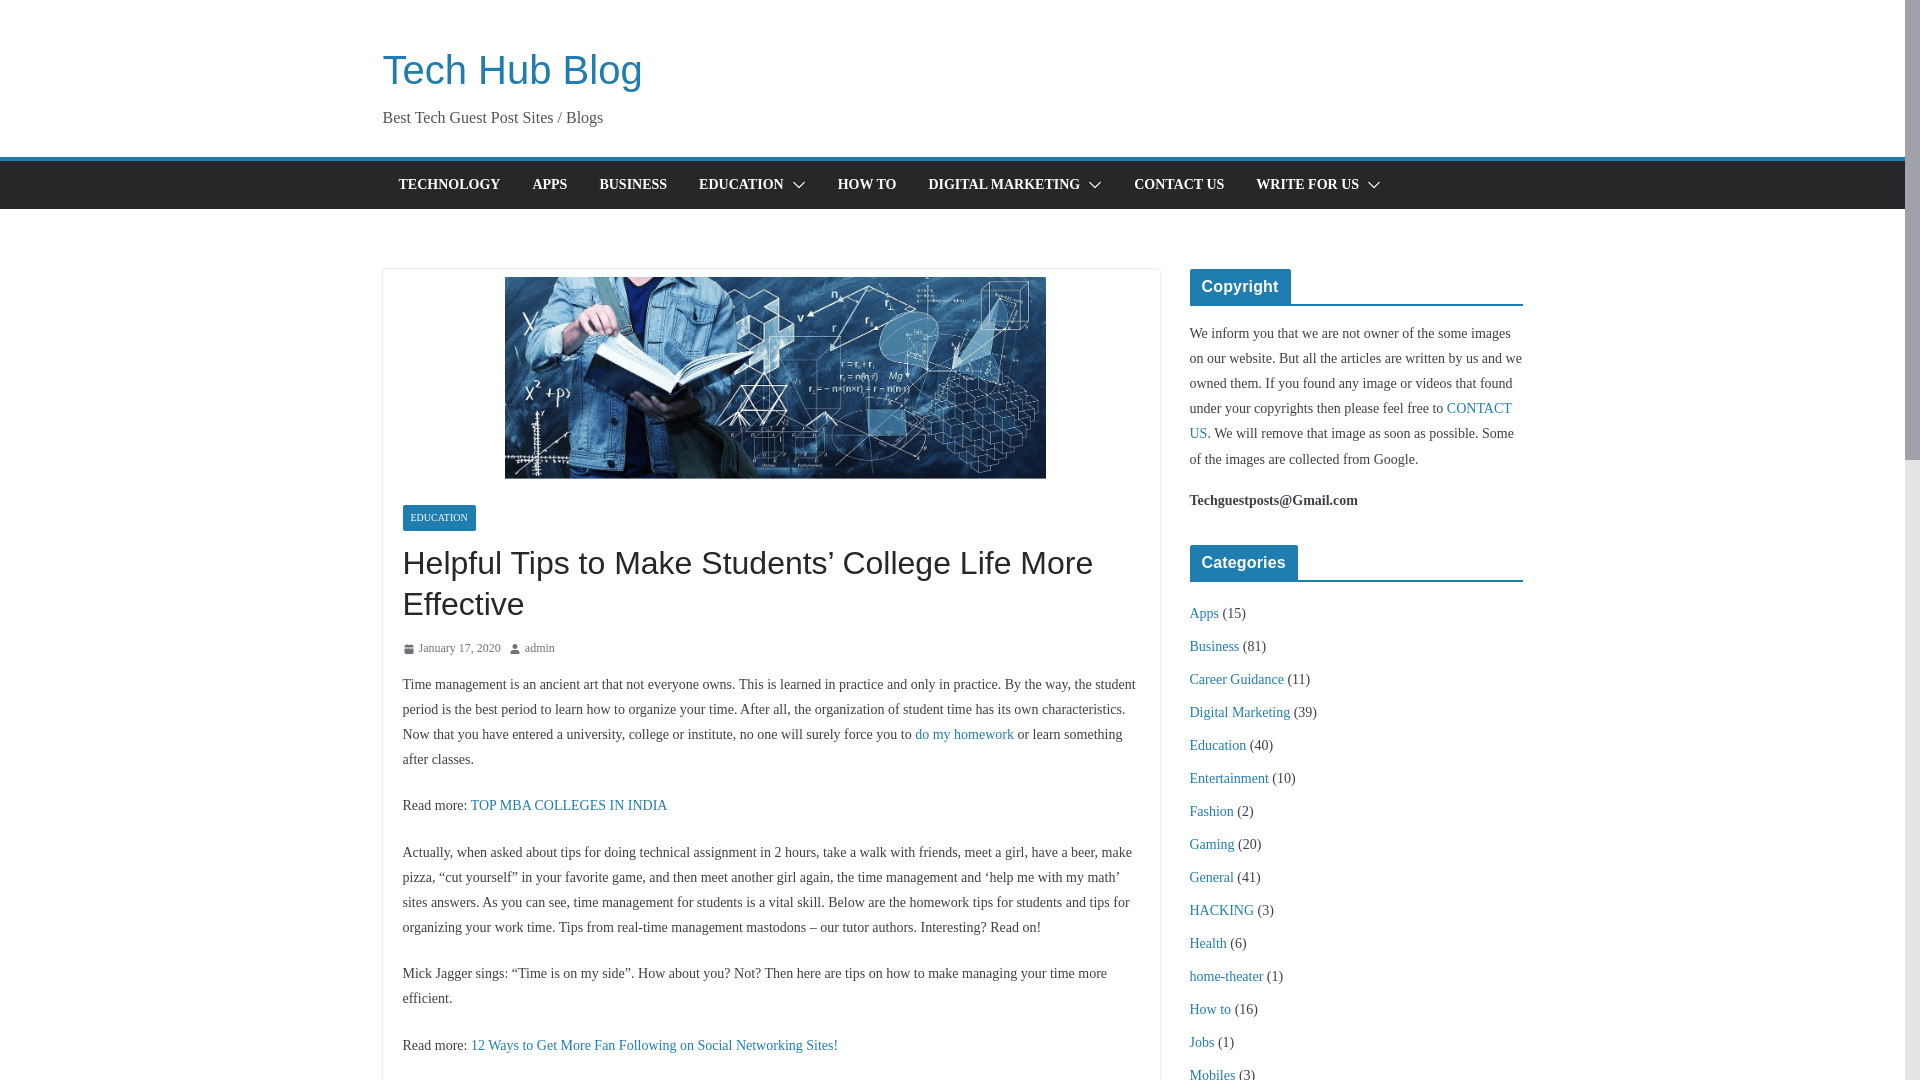 Image resolution: width=1920 pixels, height=1080 pixels. I want to click on January 17, 2020, so click(450, 648).